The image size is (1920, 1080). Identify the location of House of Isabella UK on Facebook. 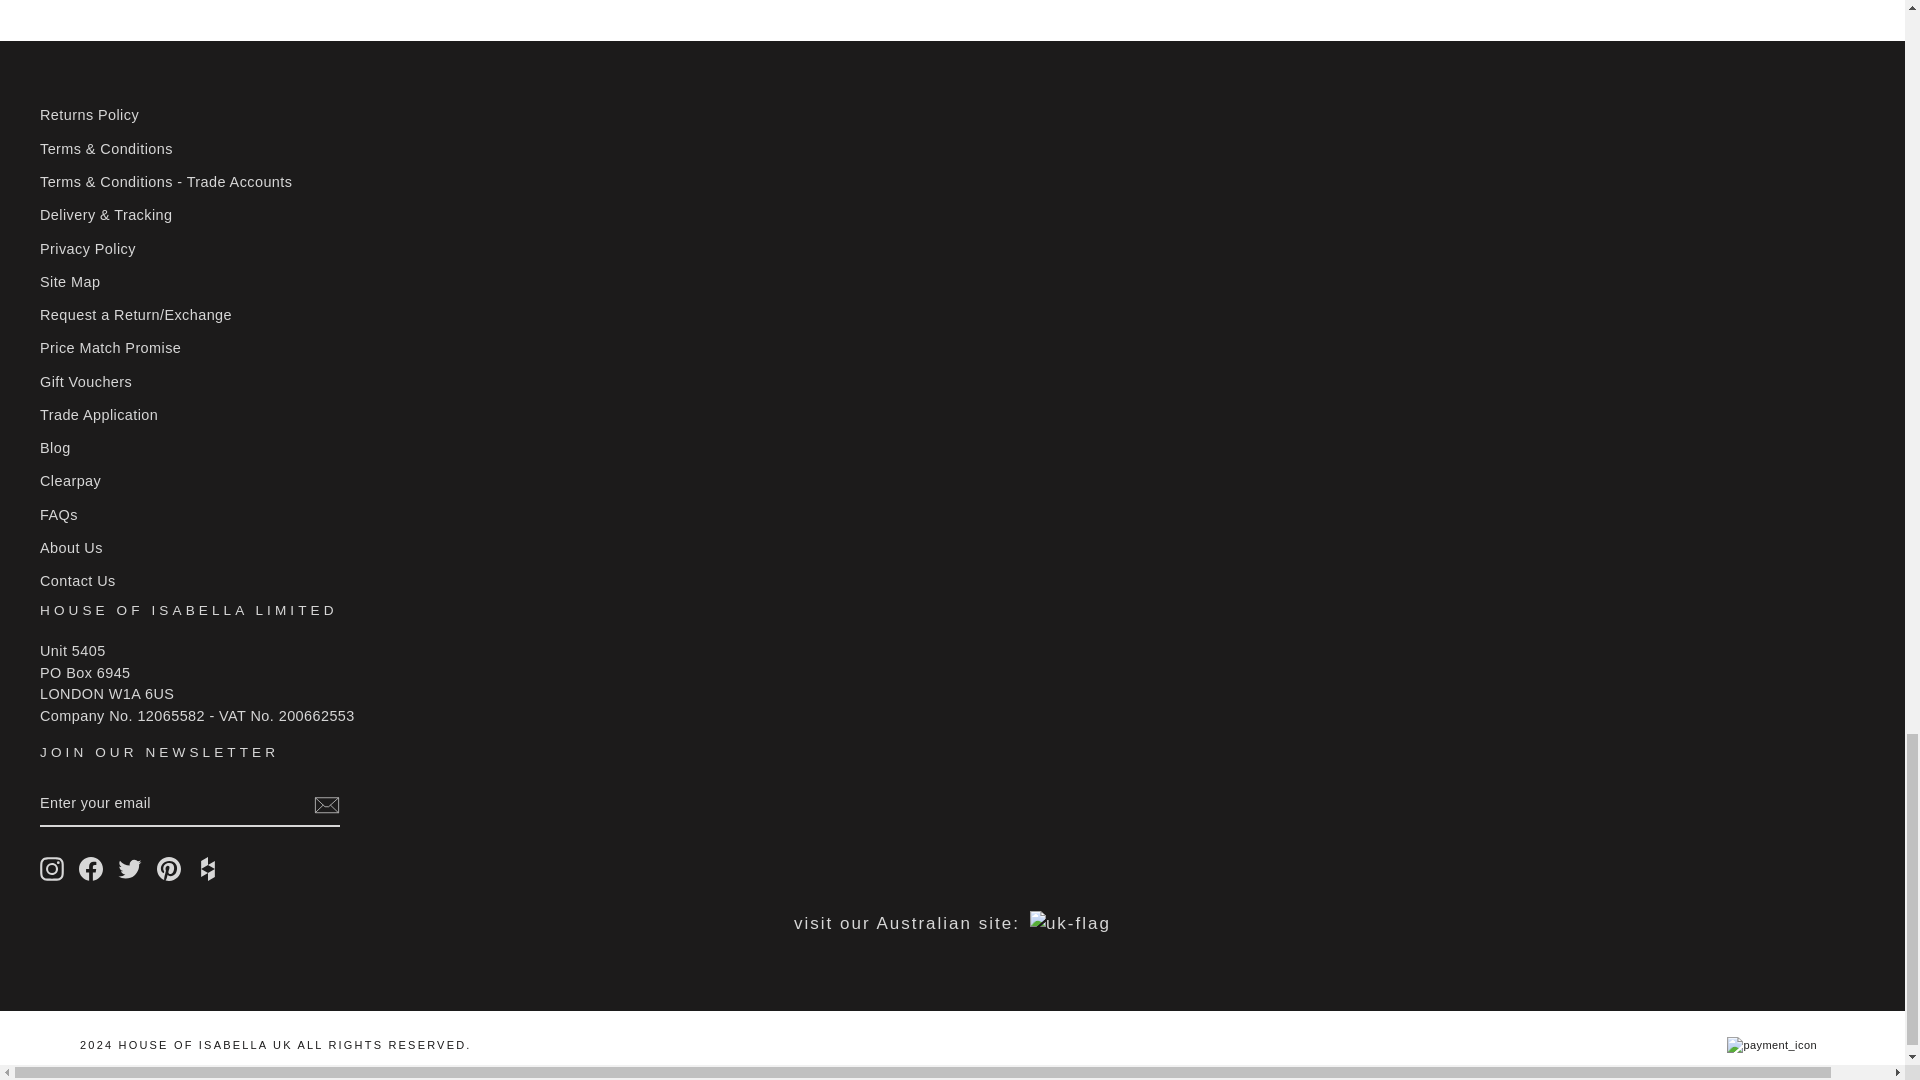
(90, 869).